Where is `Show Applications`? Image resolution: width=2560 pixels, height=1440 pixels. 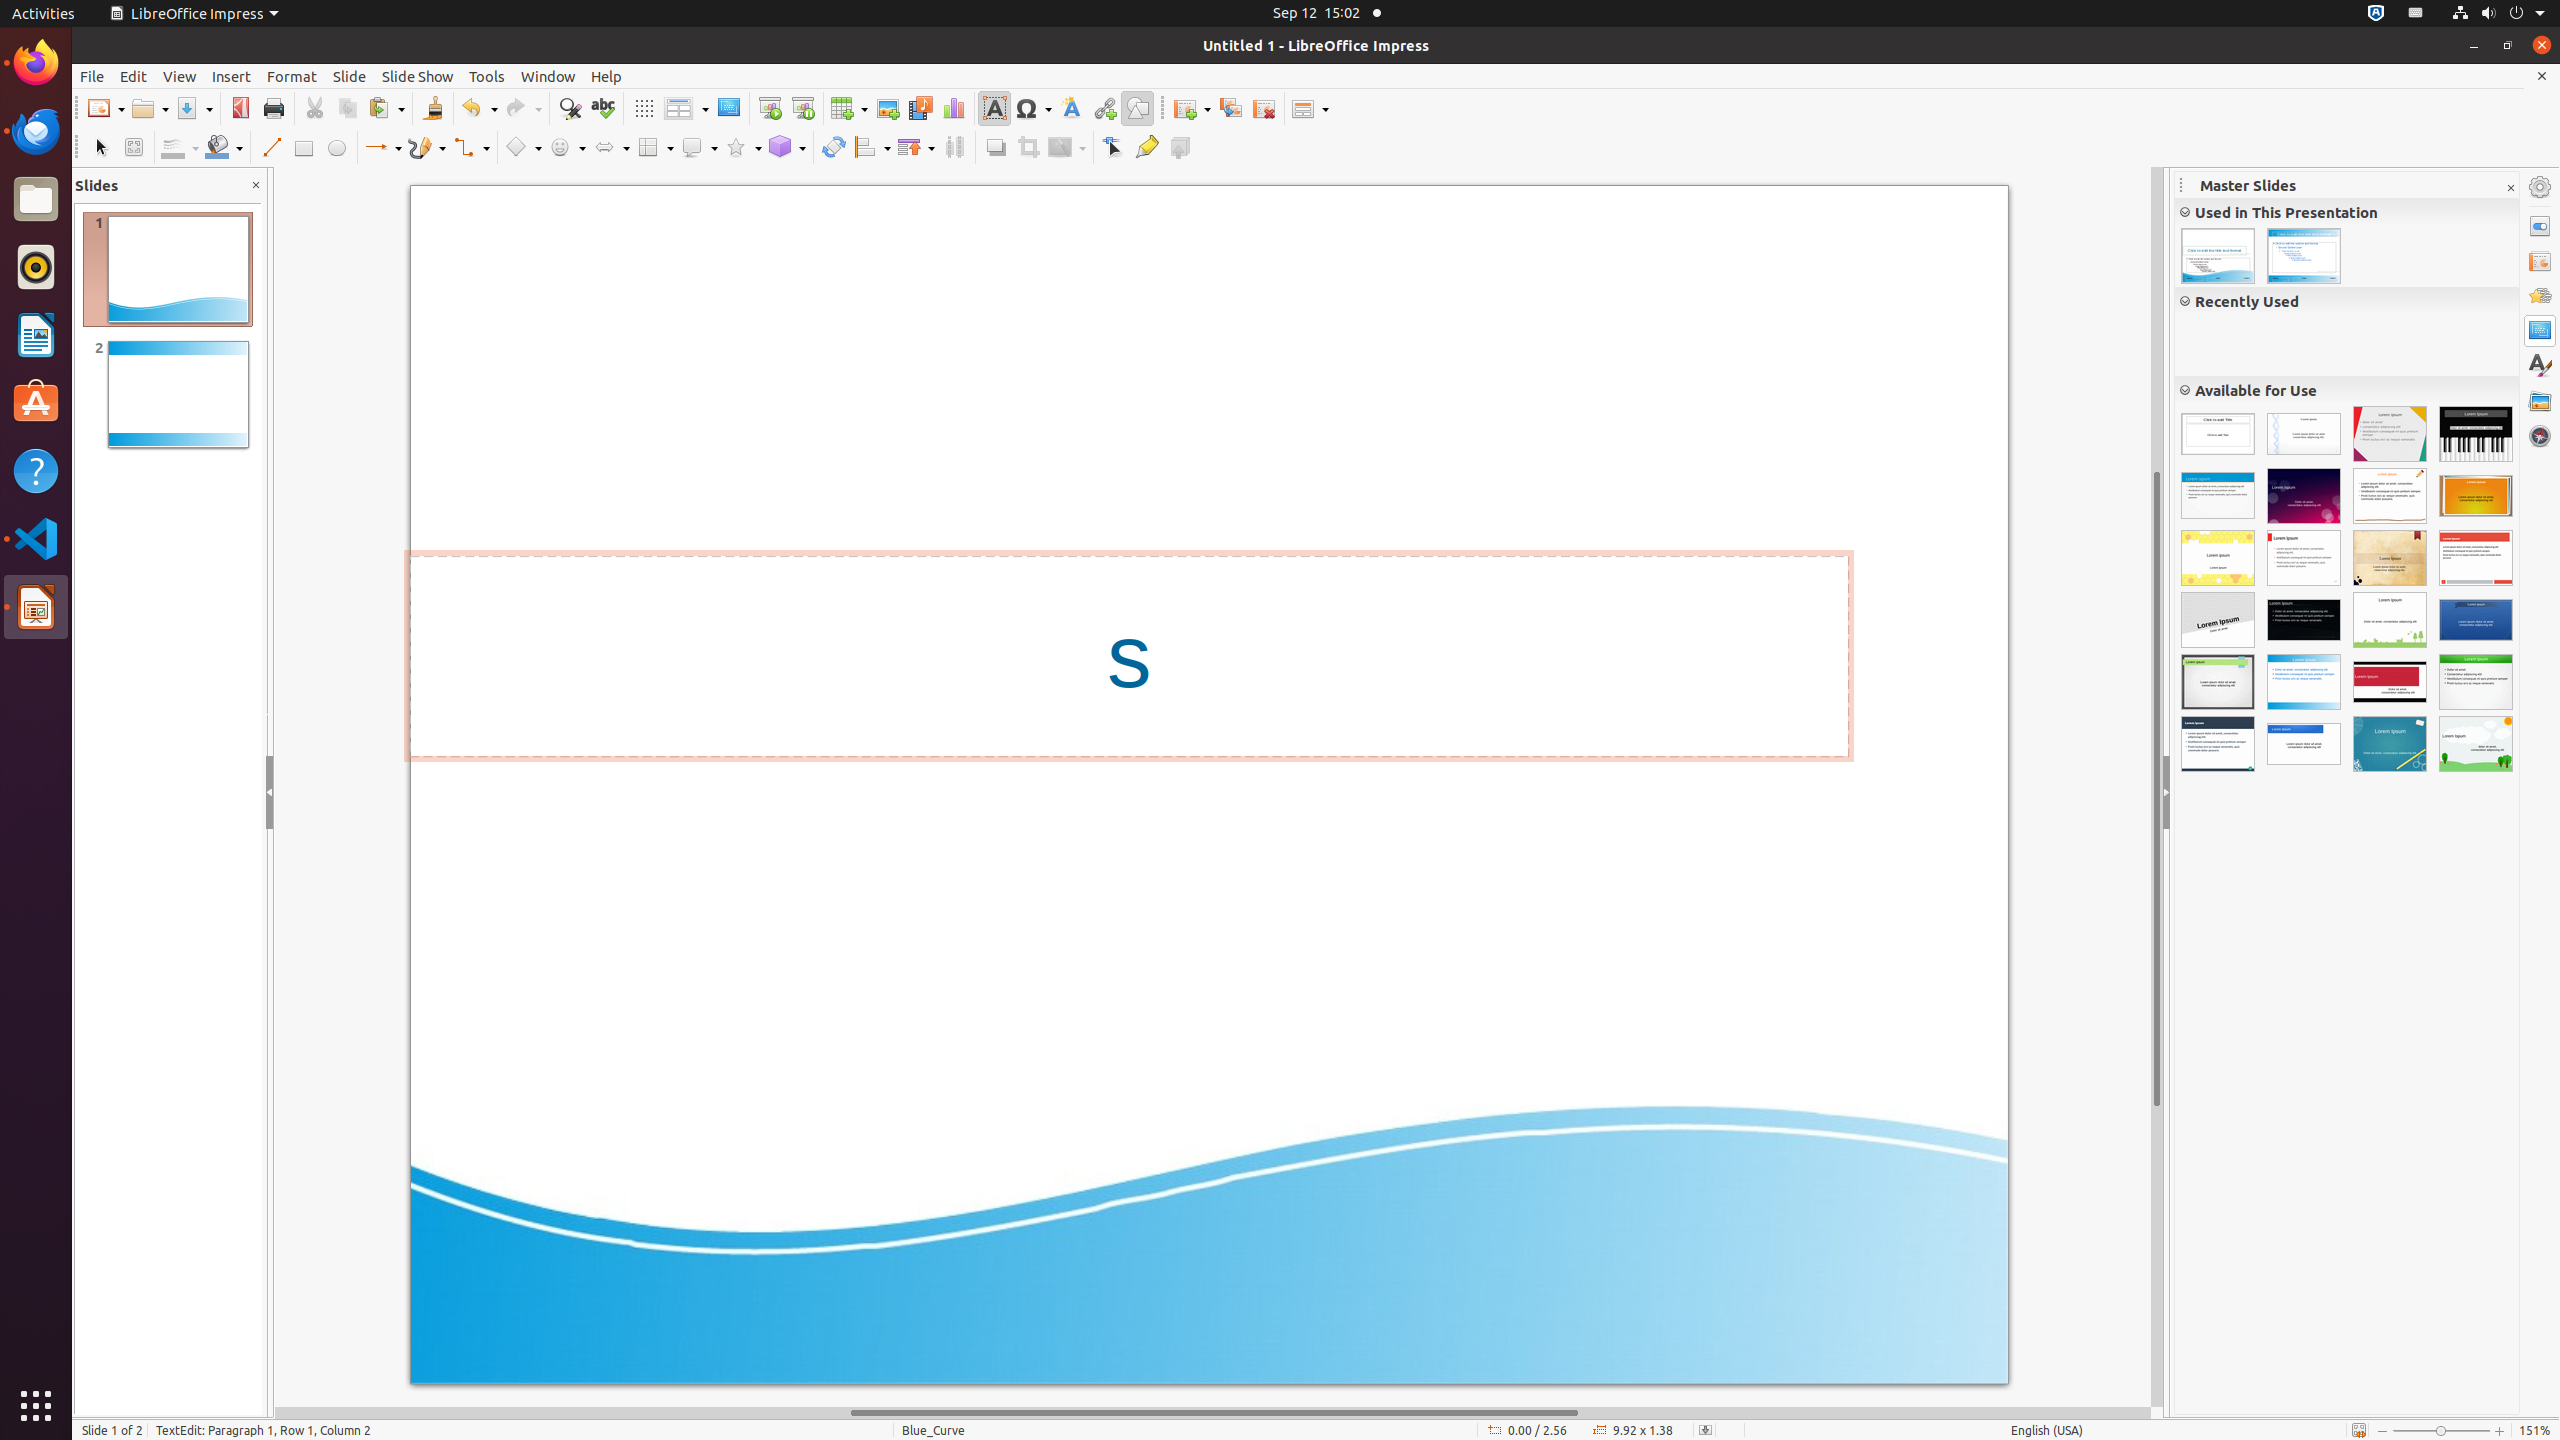 Show Applications is located at coordinates (36, 1406).